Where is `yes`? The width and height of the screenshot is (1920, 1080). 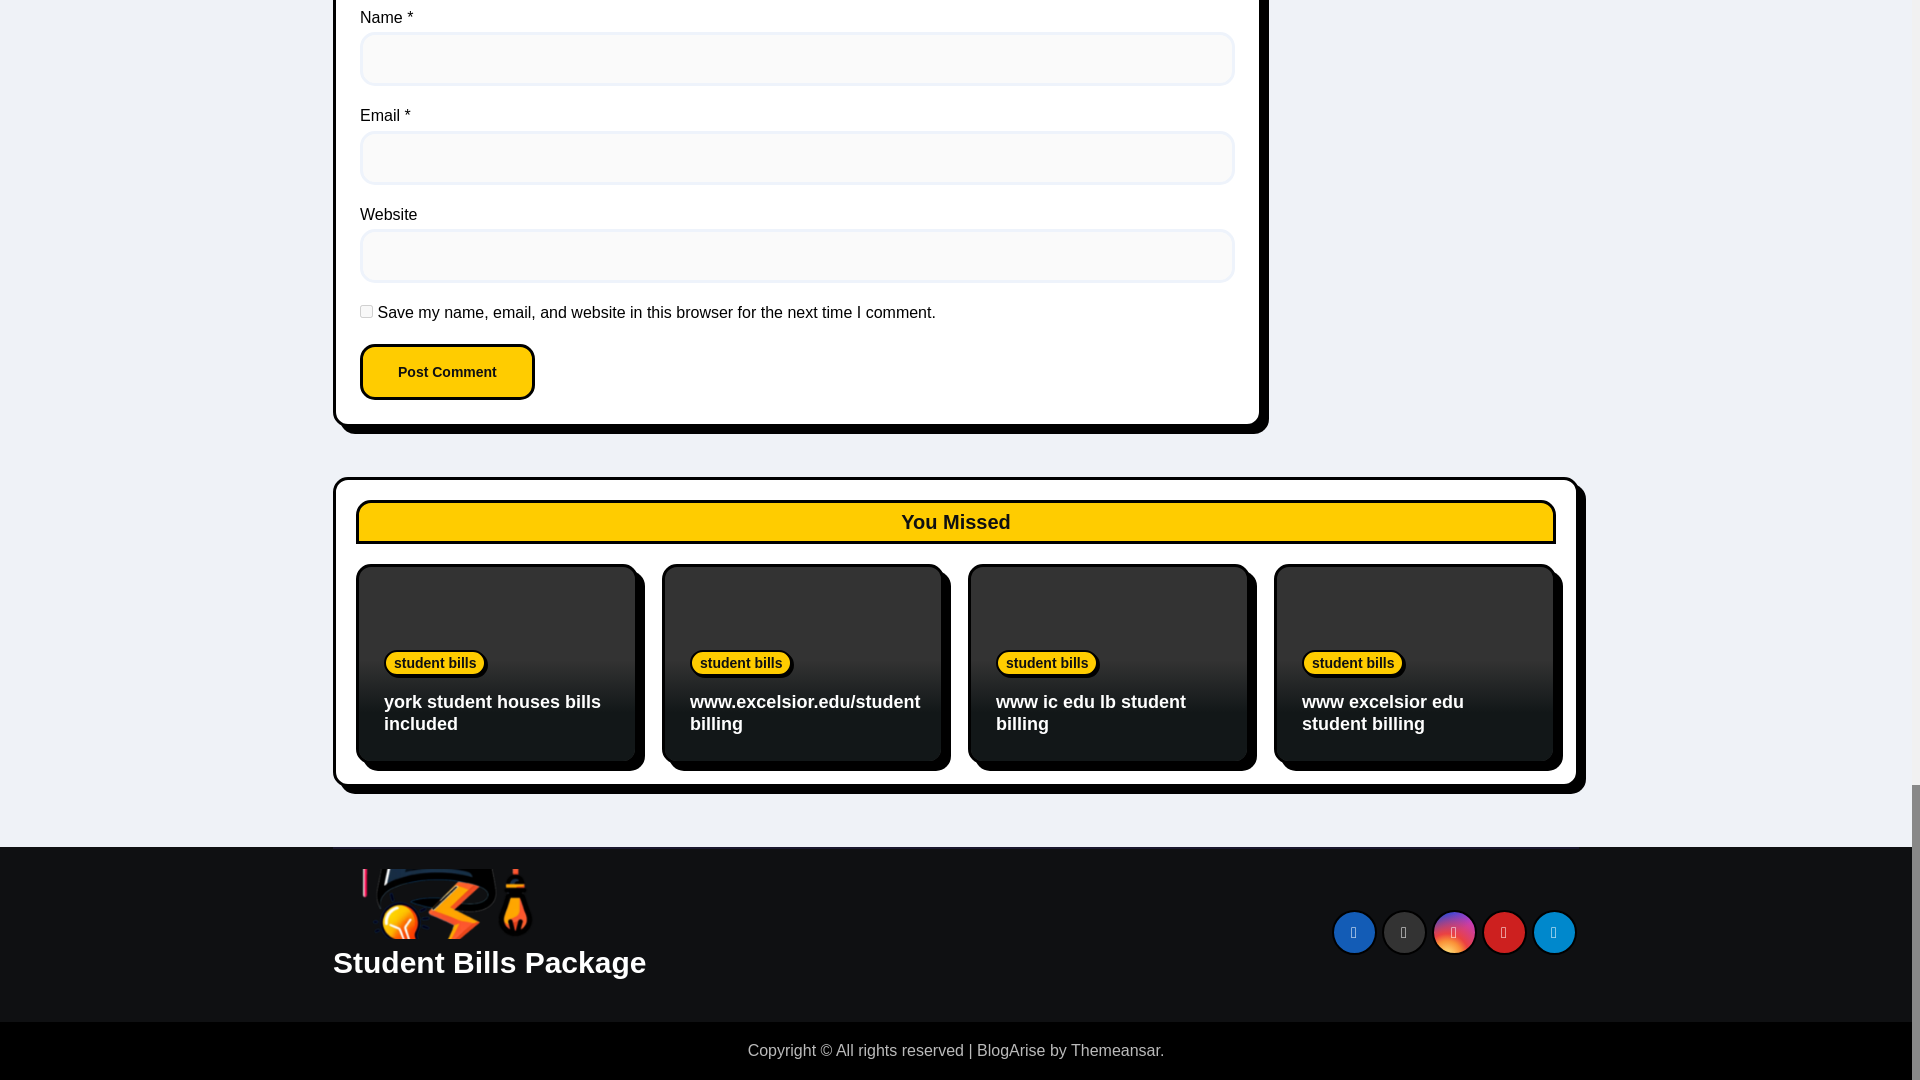
yes is located at coordinates (366, 310).